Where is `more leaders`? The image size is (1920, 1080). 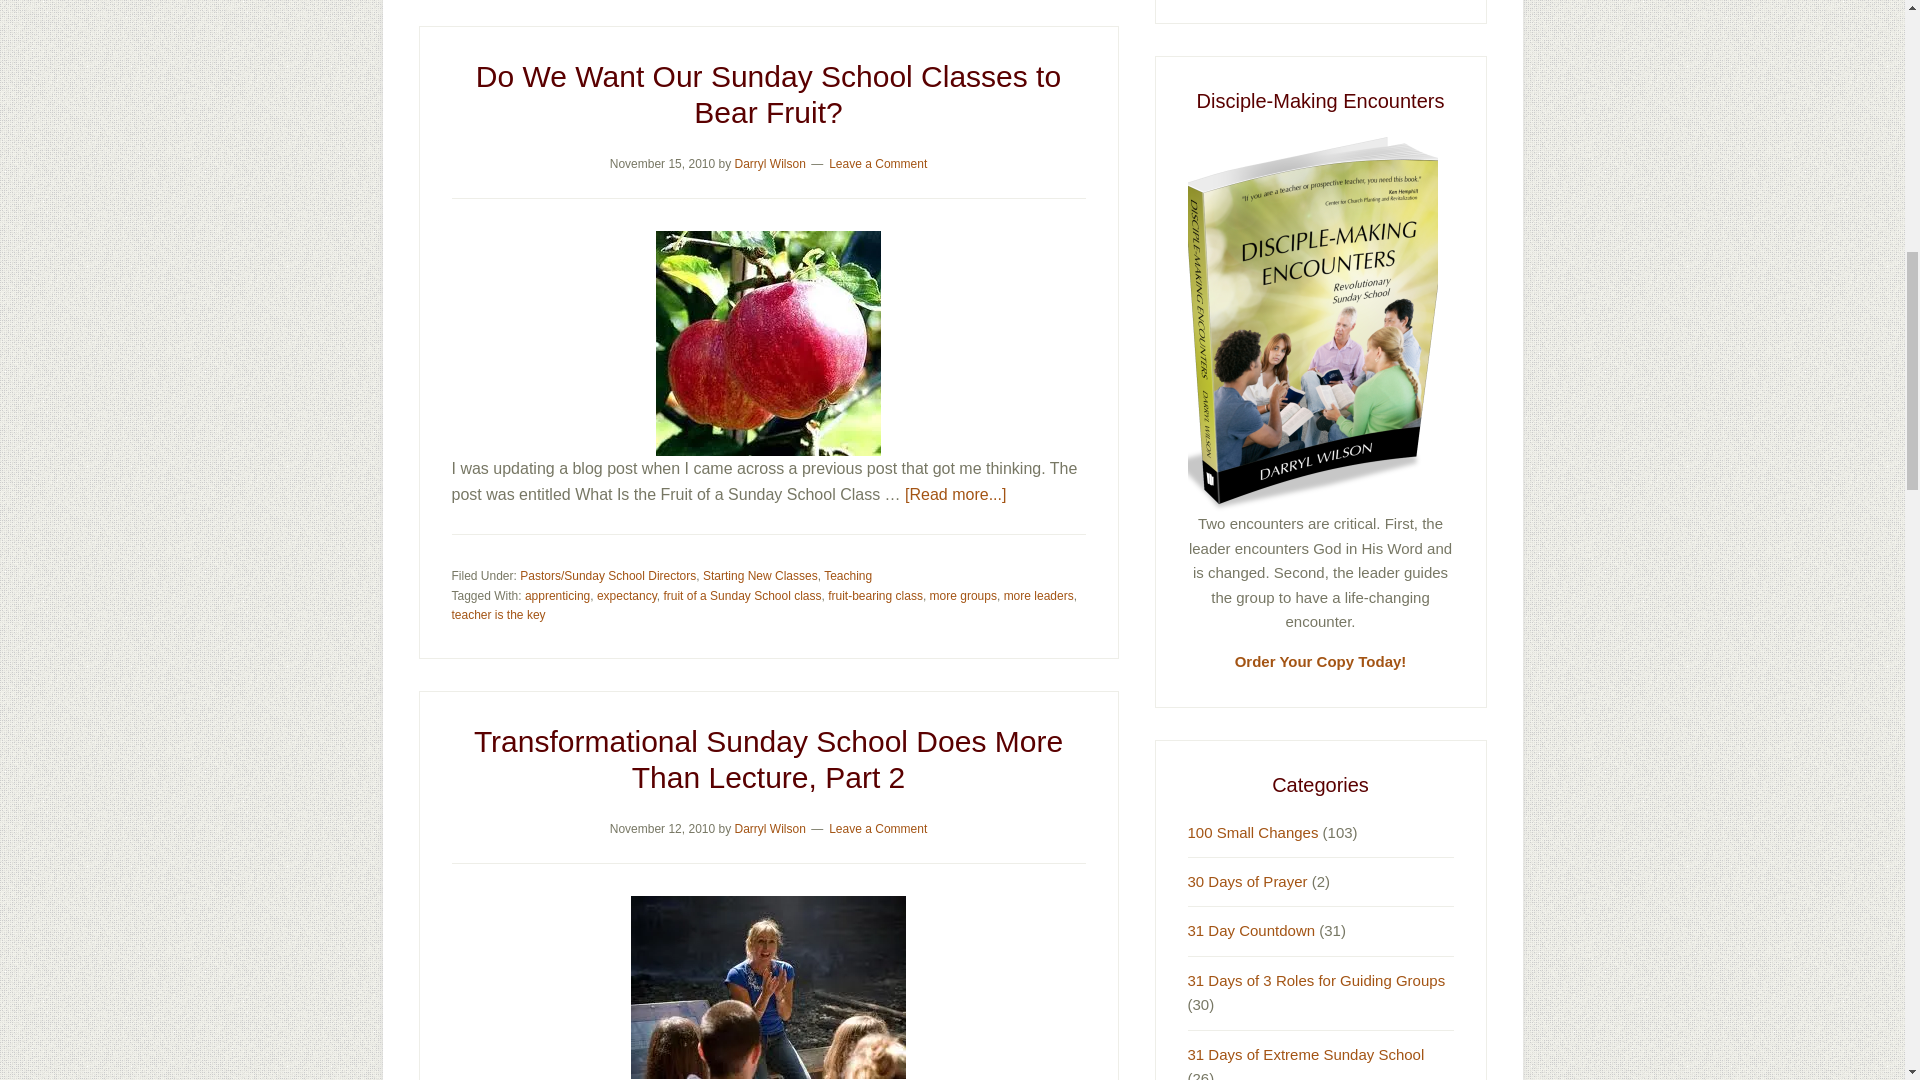
more leaders is located at coordinates (1038, 594).